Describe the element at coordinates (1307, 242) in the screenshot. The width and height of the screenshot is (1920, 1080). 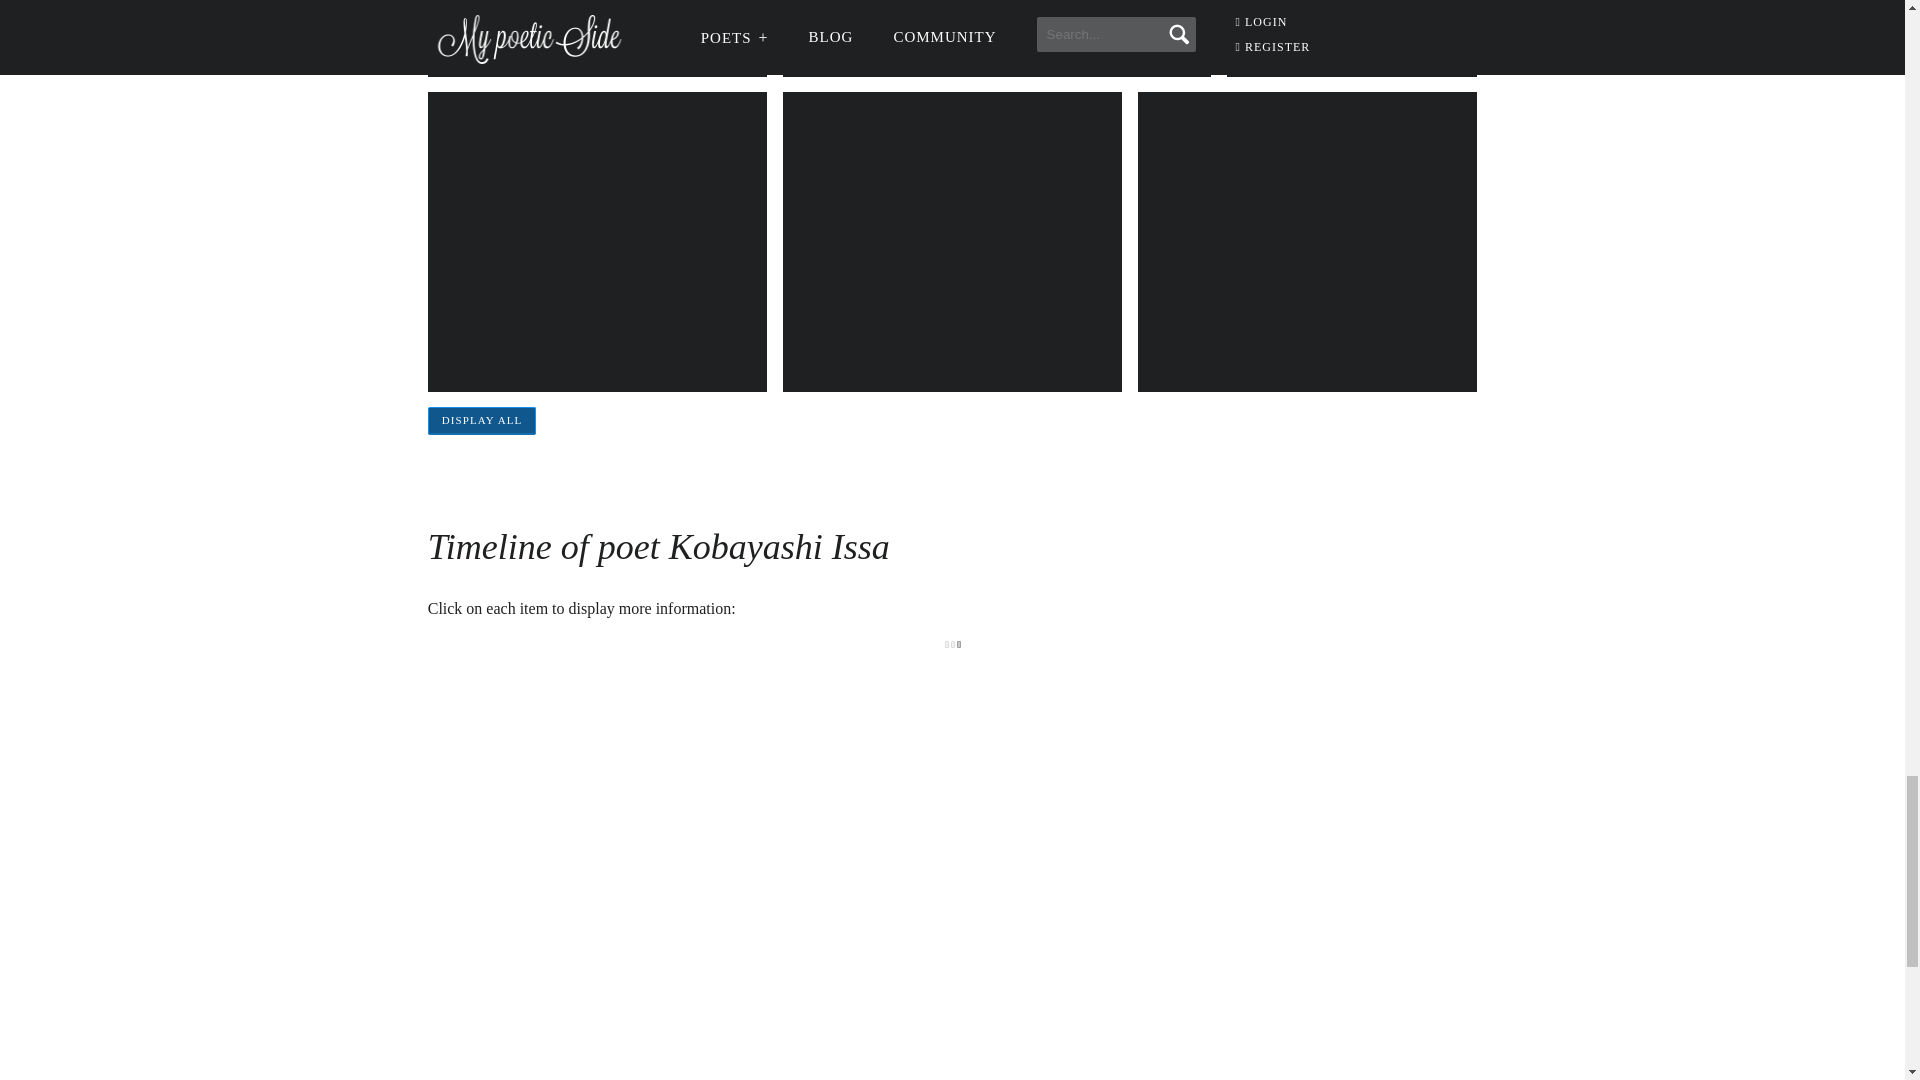
I see `A statue of the great Japanese poet Kobayashi Issa` at that location.